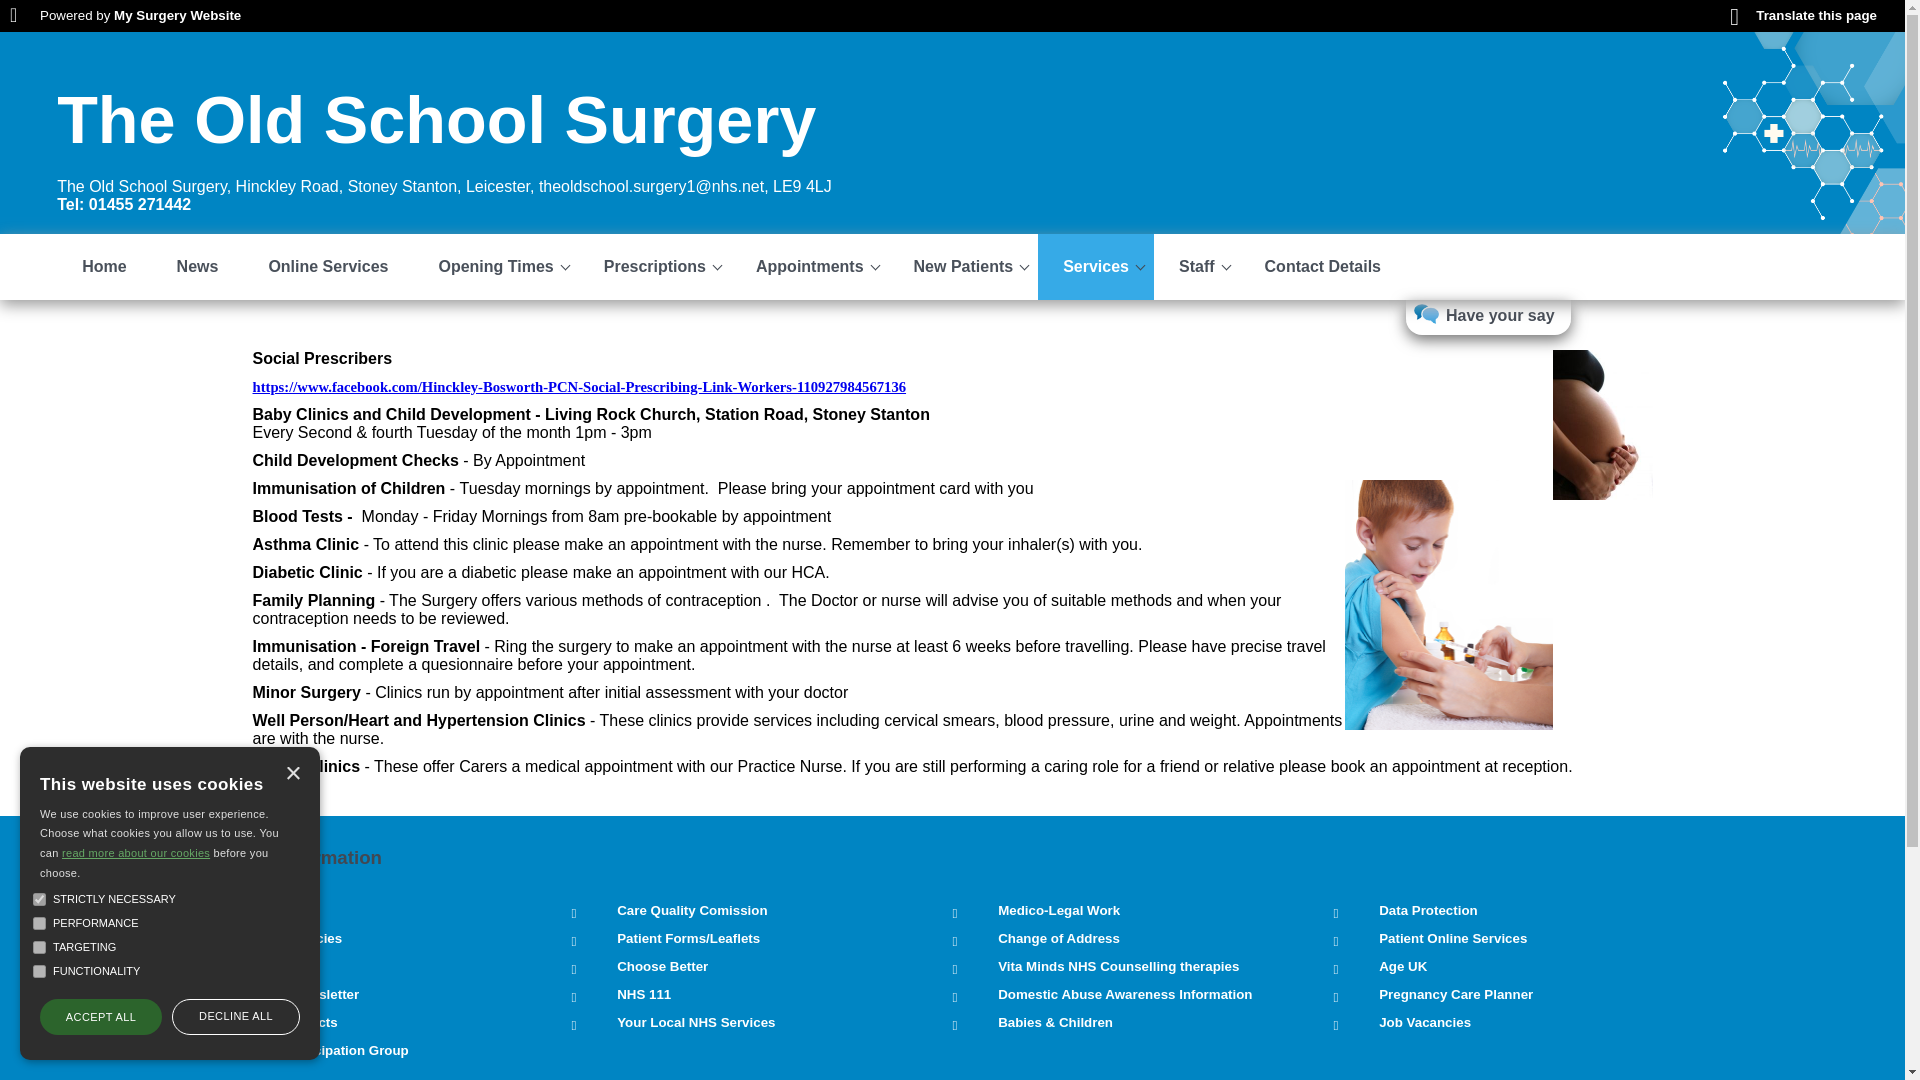 The height and width of the screenshot is (1080, 1920). I want to click on Full contact details, so click(416, 195).